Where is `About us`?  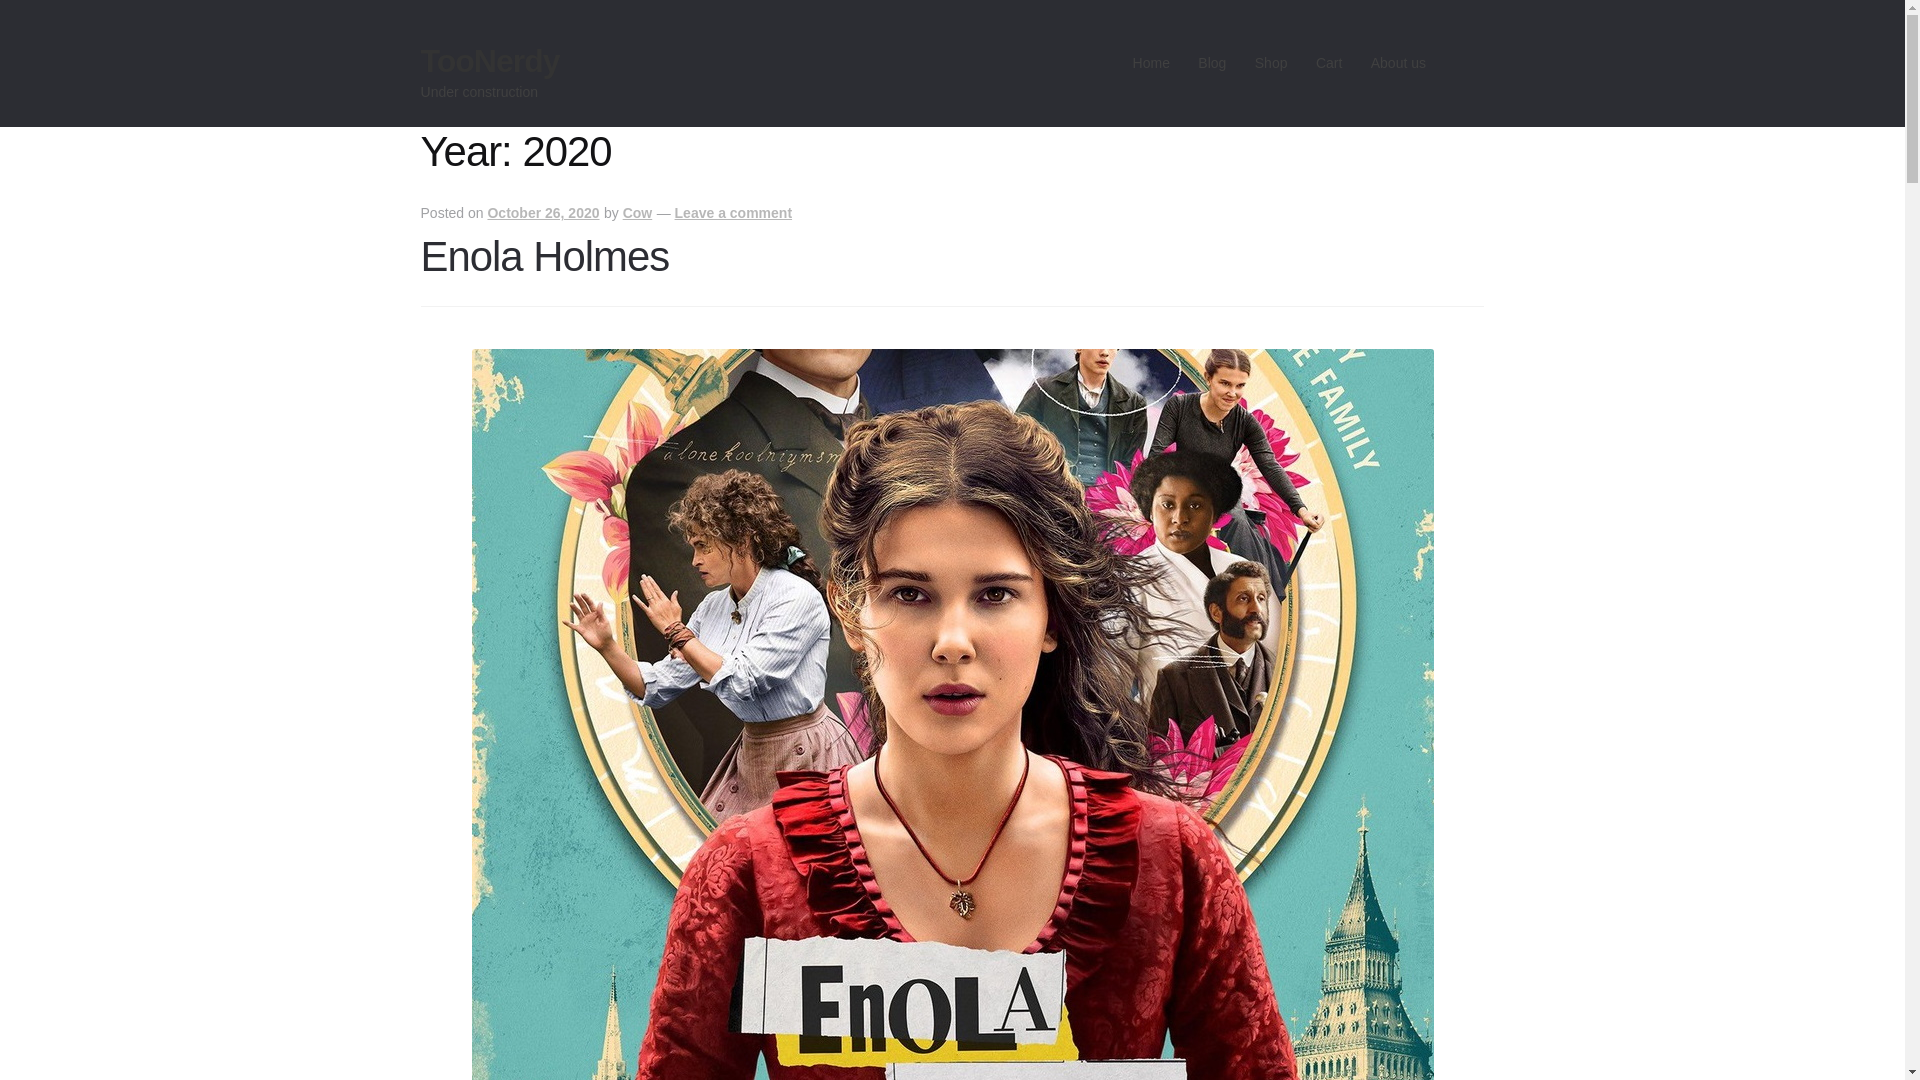
About us is located at coordinates (1398, 63).